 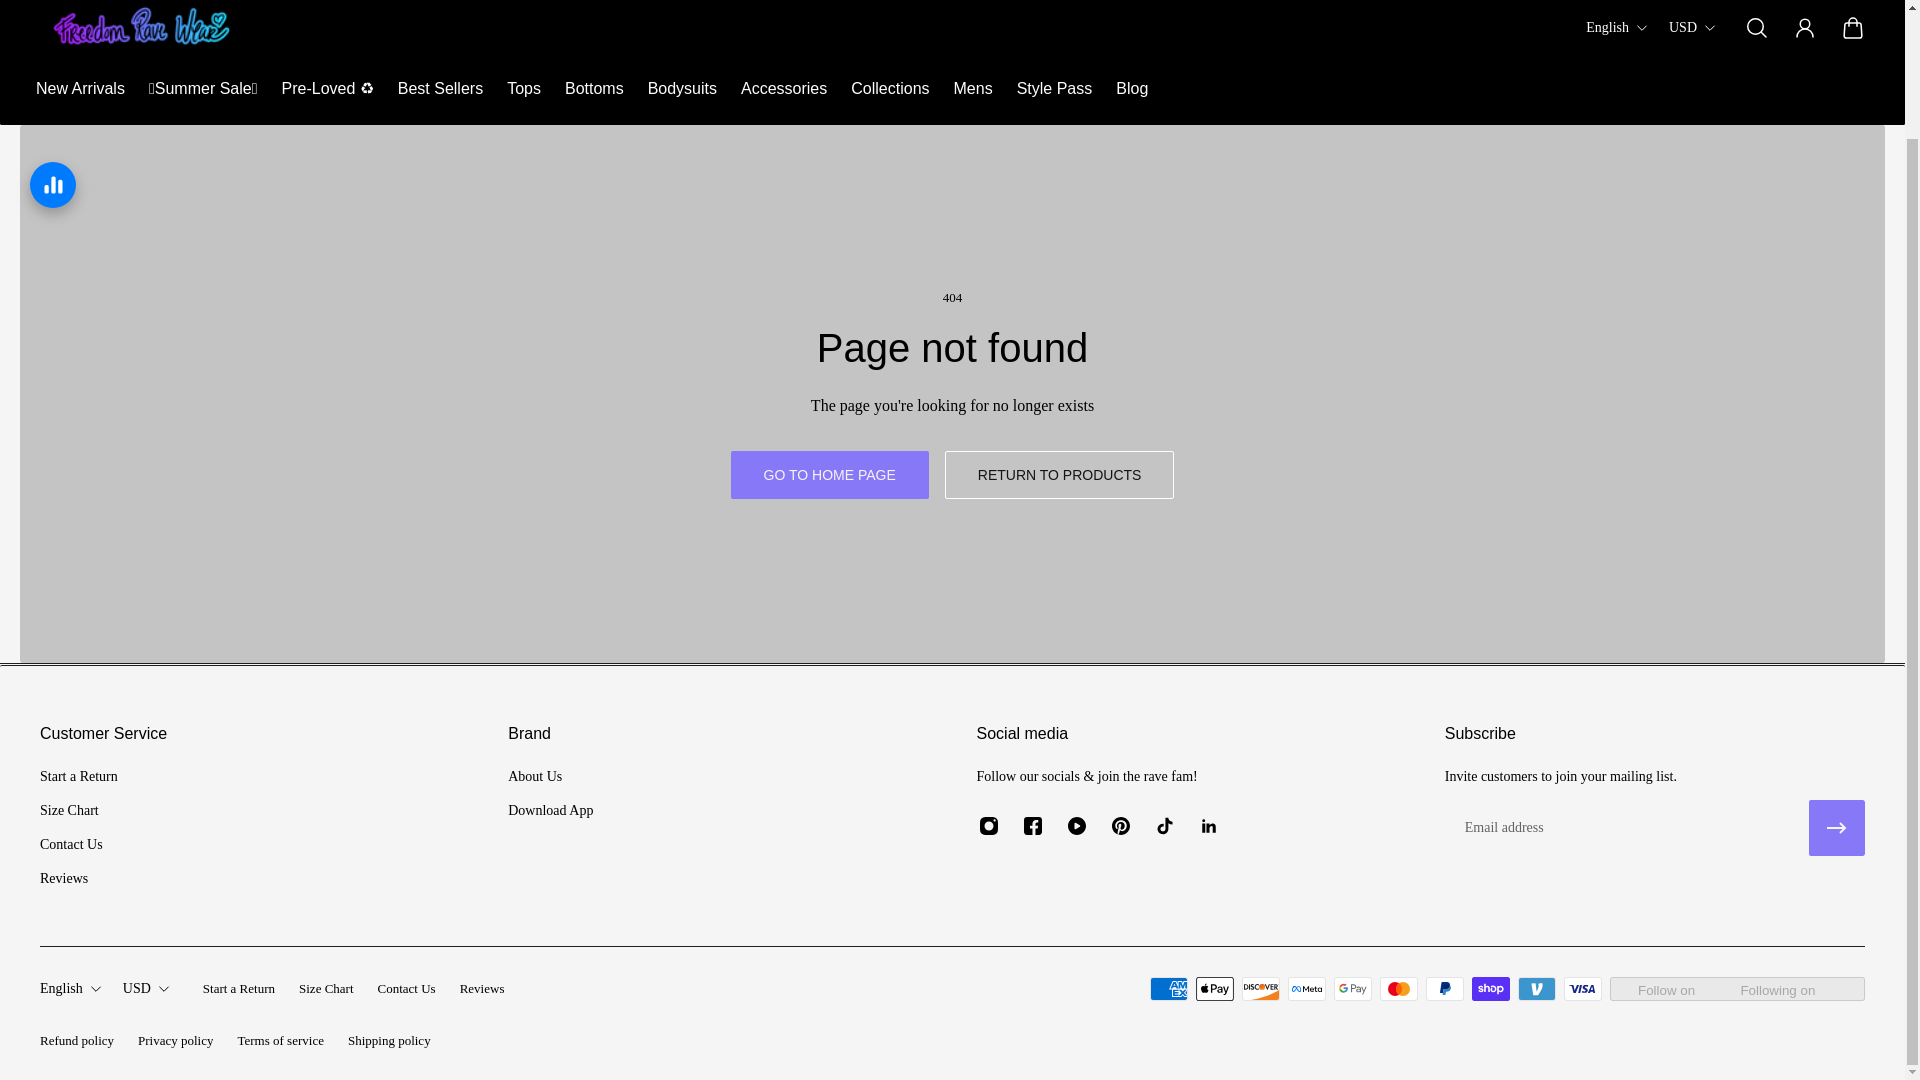 What do you see at coordinates (524, 88) in the screenshot?
I see `Tops` at bounding box center [524, 88].